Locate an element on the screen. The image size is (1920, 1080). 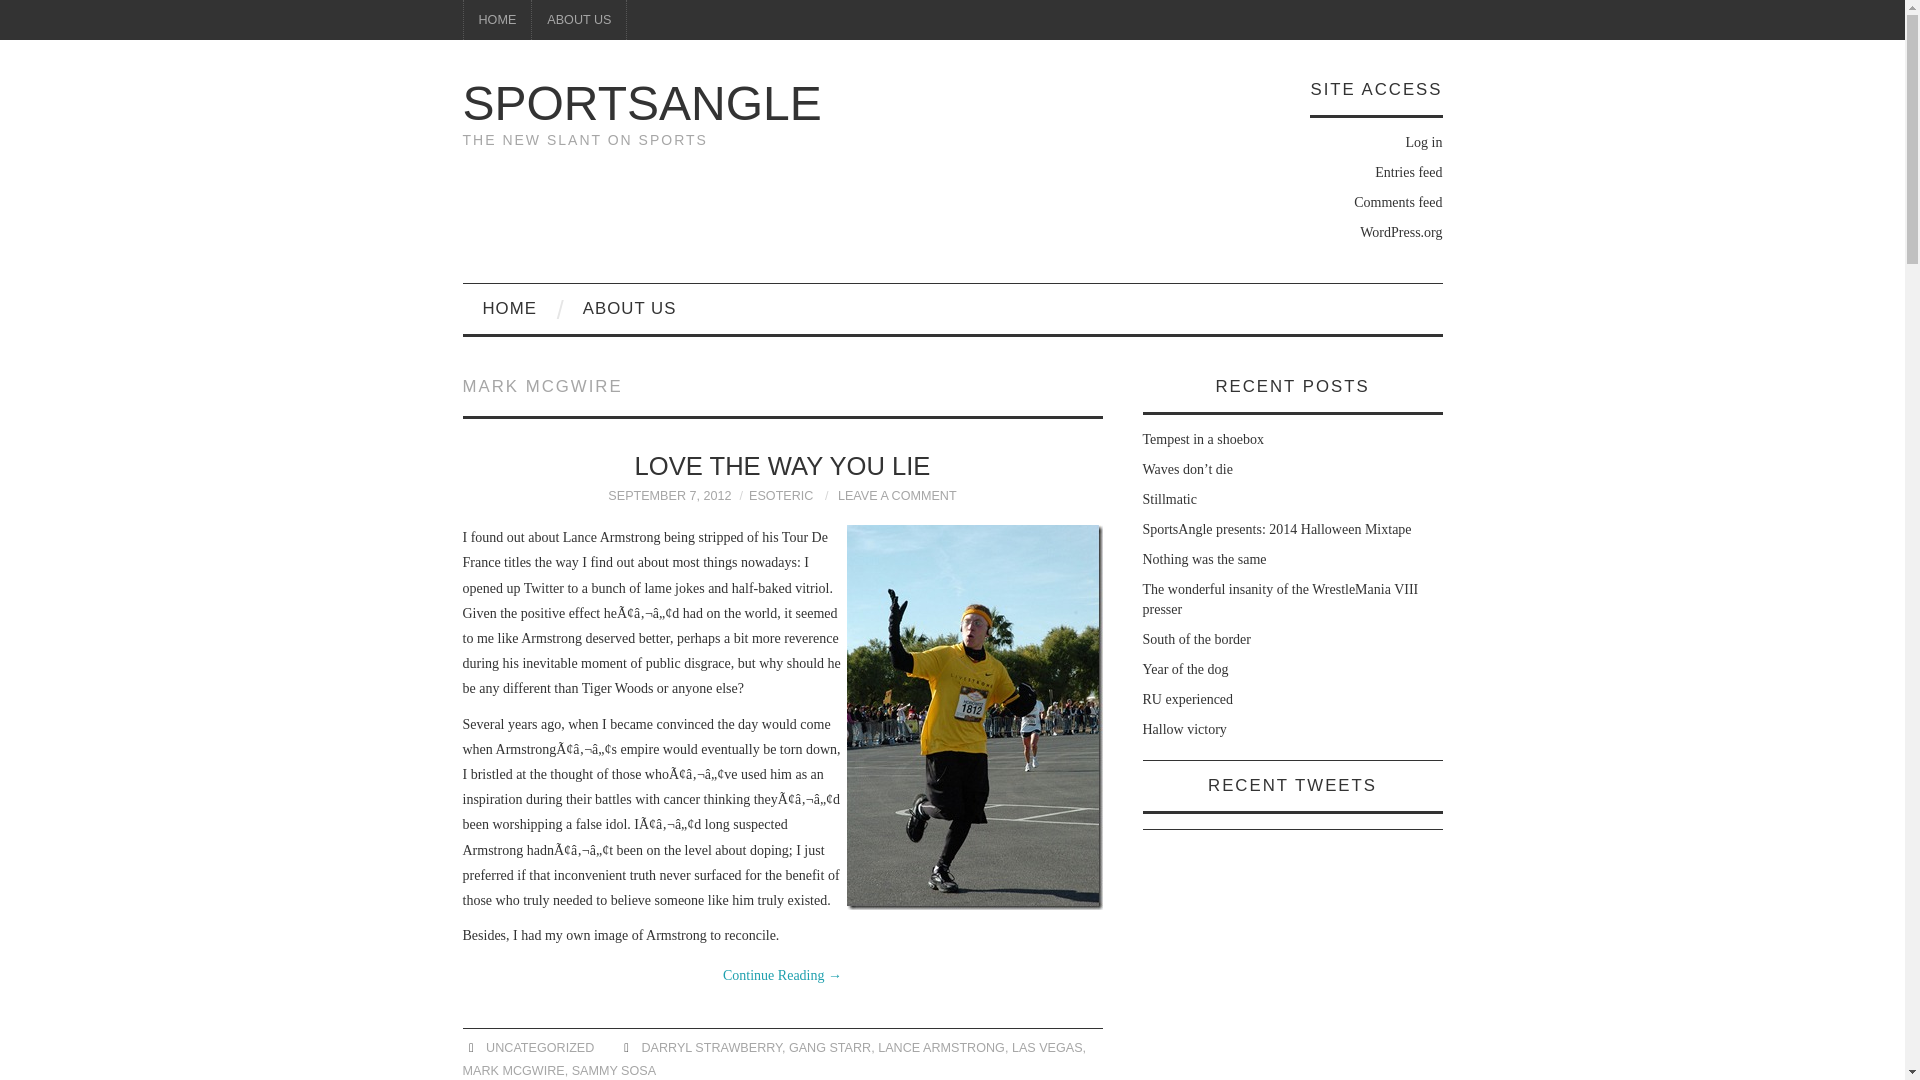
DARRYL STRAWBERRY is located at coordinates (711, 1048).